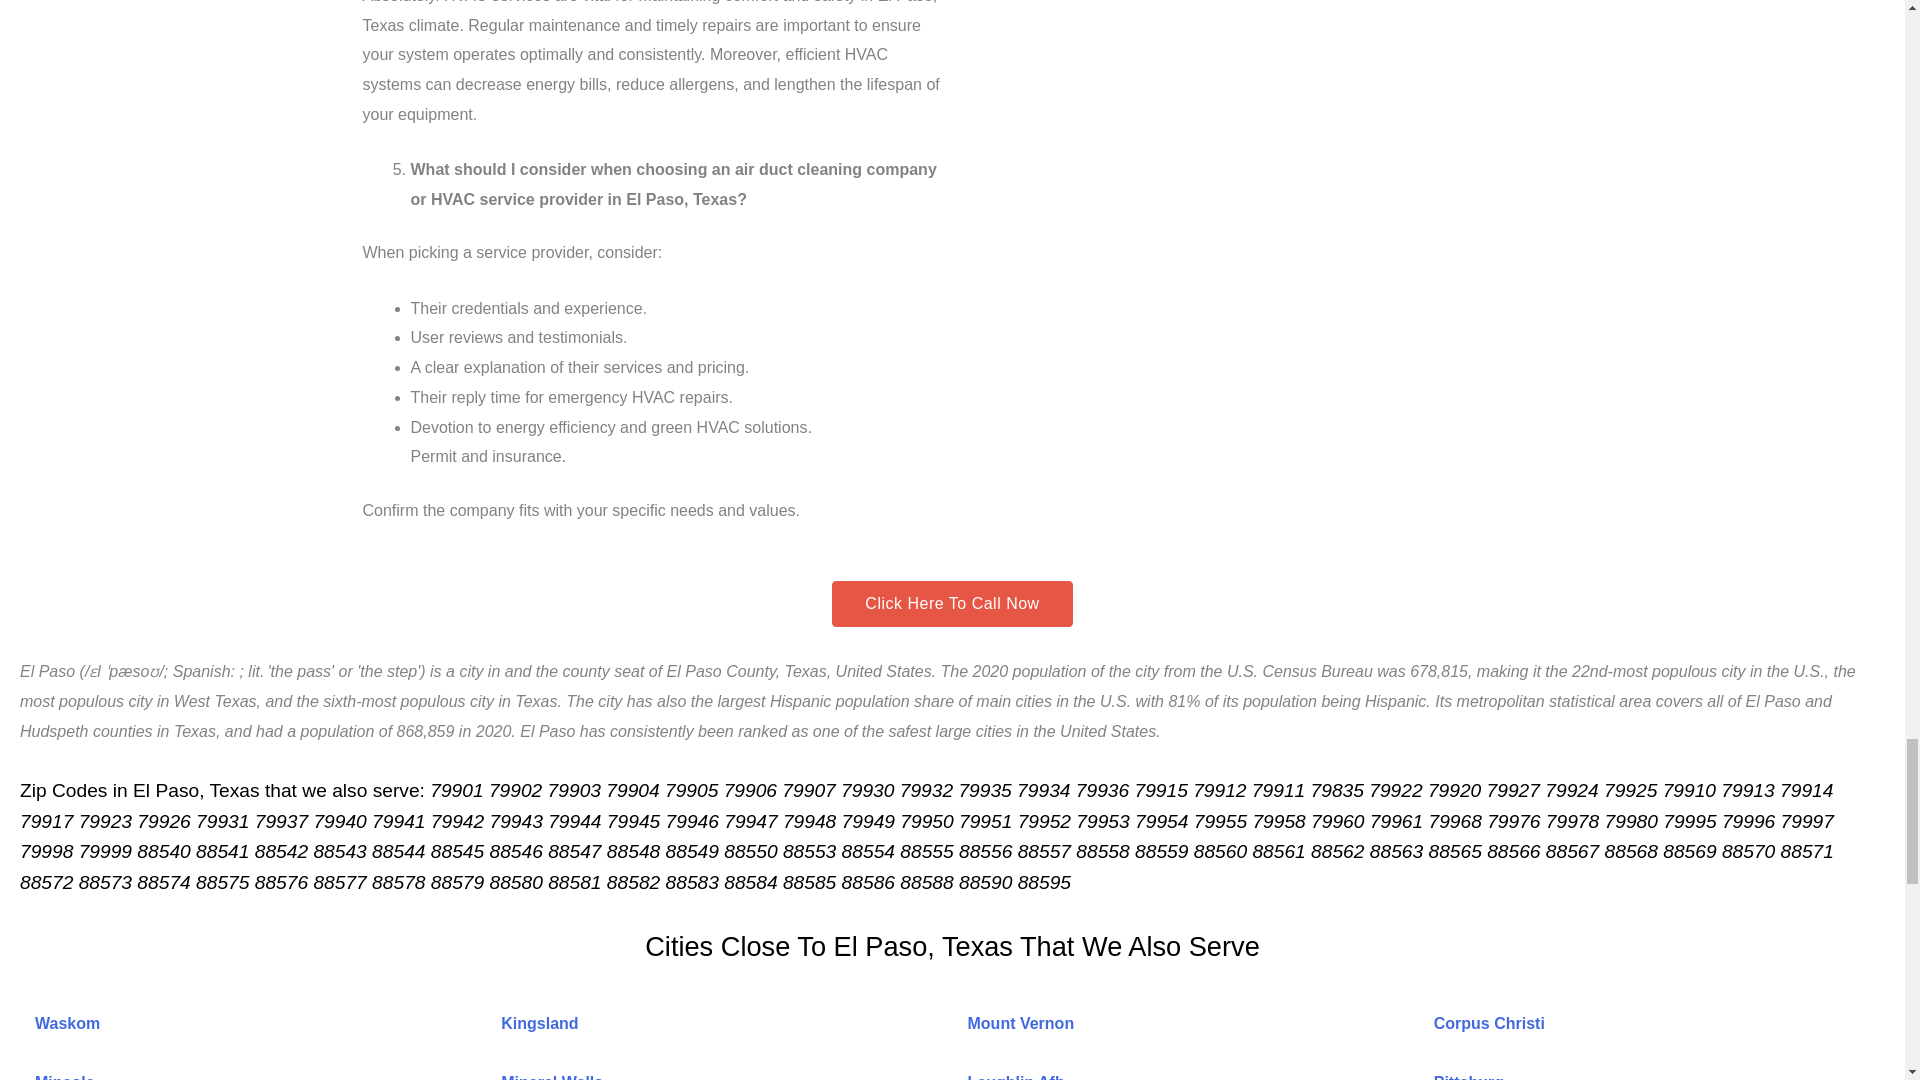 The width and height of the screenshot is (1920, 1080). Describe the element at coordinates (1016, 1076) in the screenshot. I see `Laughlin Afb` at that location.